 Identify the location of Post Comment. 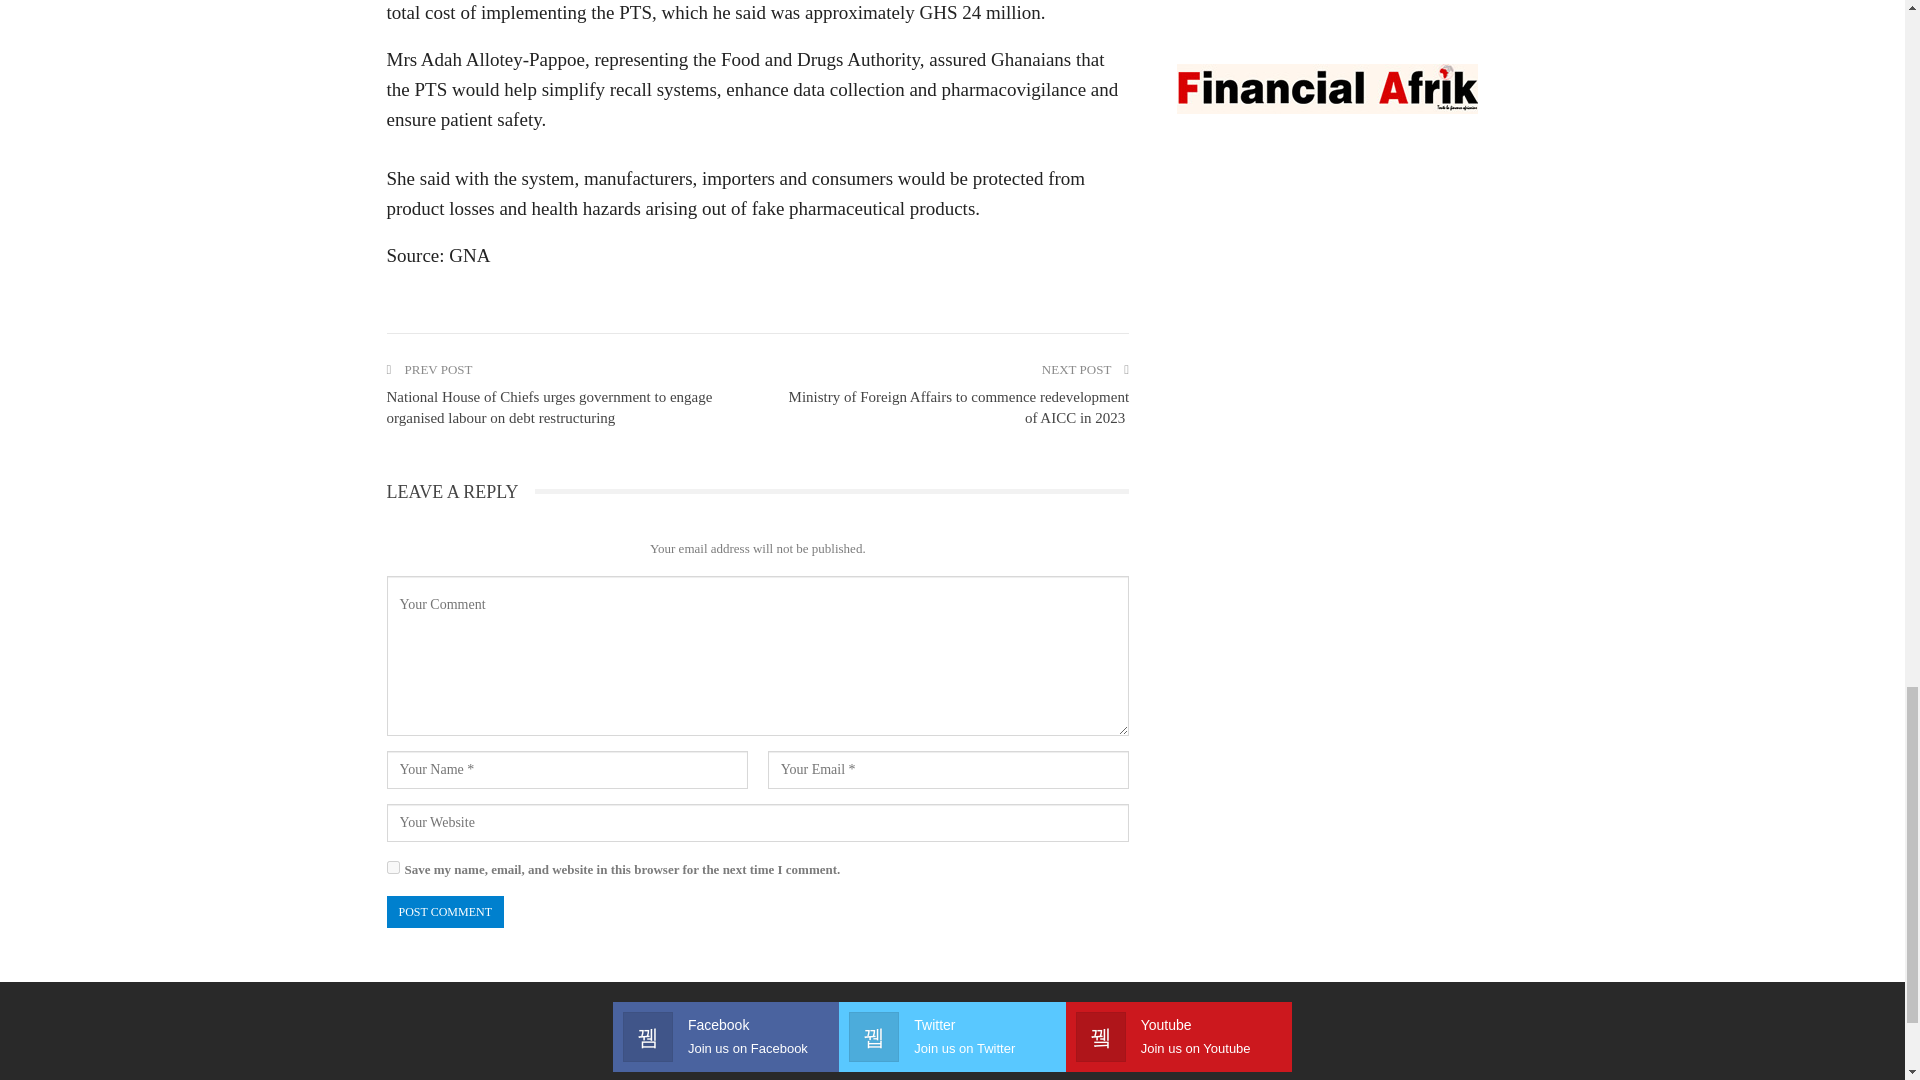
(444, 912).